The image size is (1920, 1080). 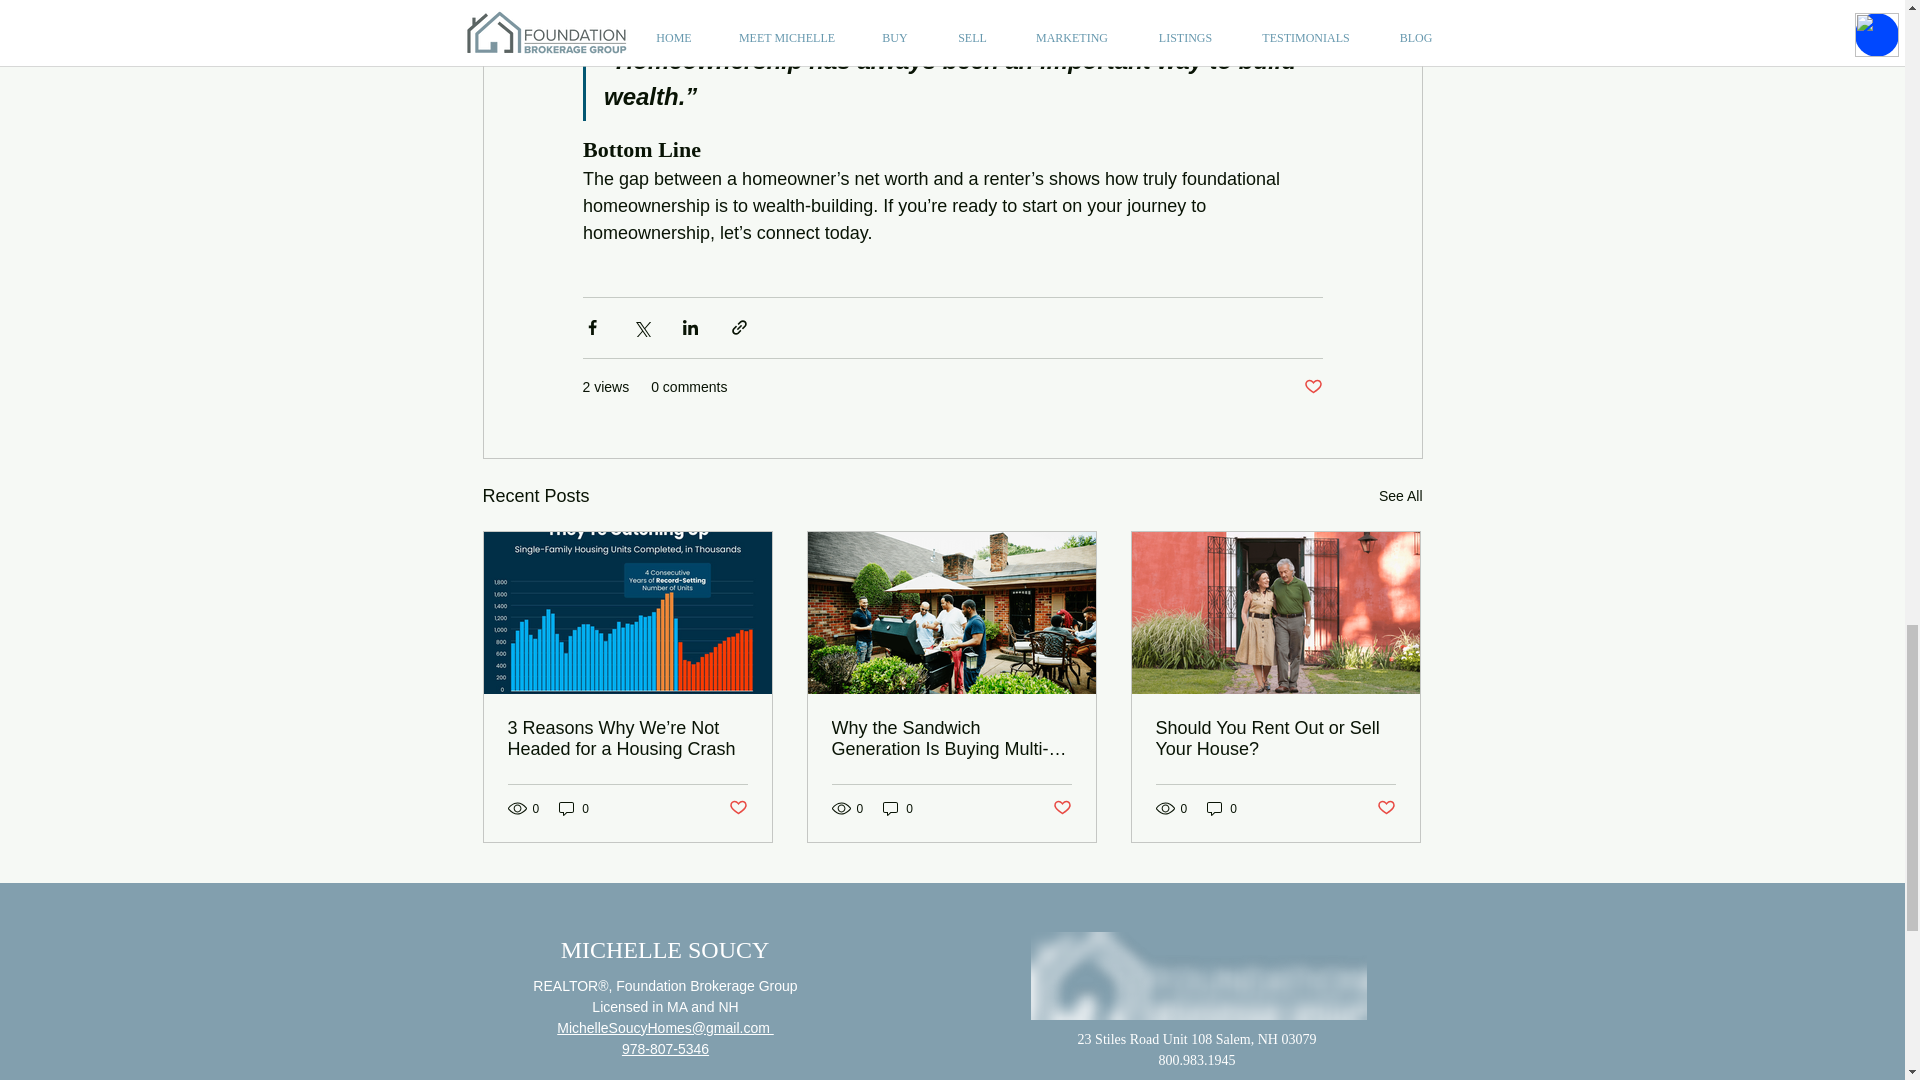 I want to click on 978-807-5346, so click(x=665, y=1049).